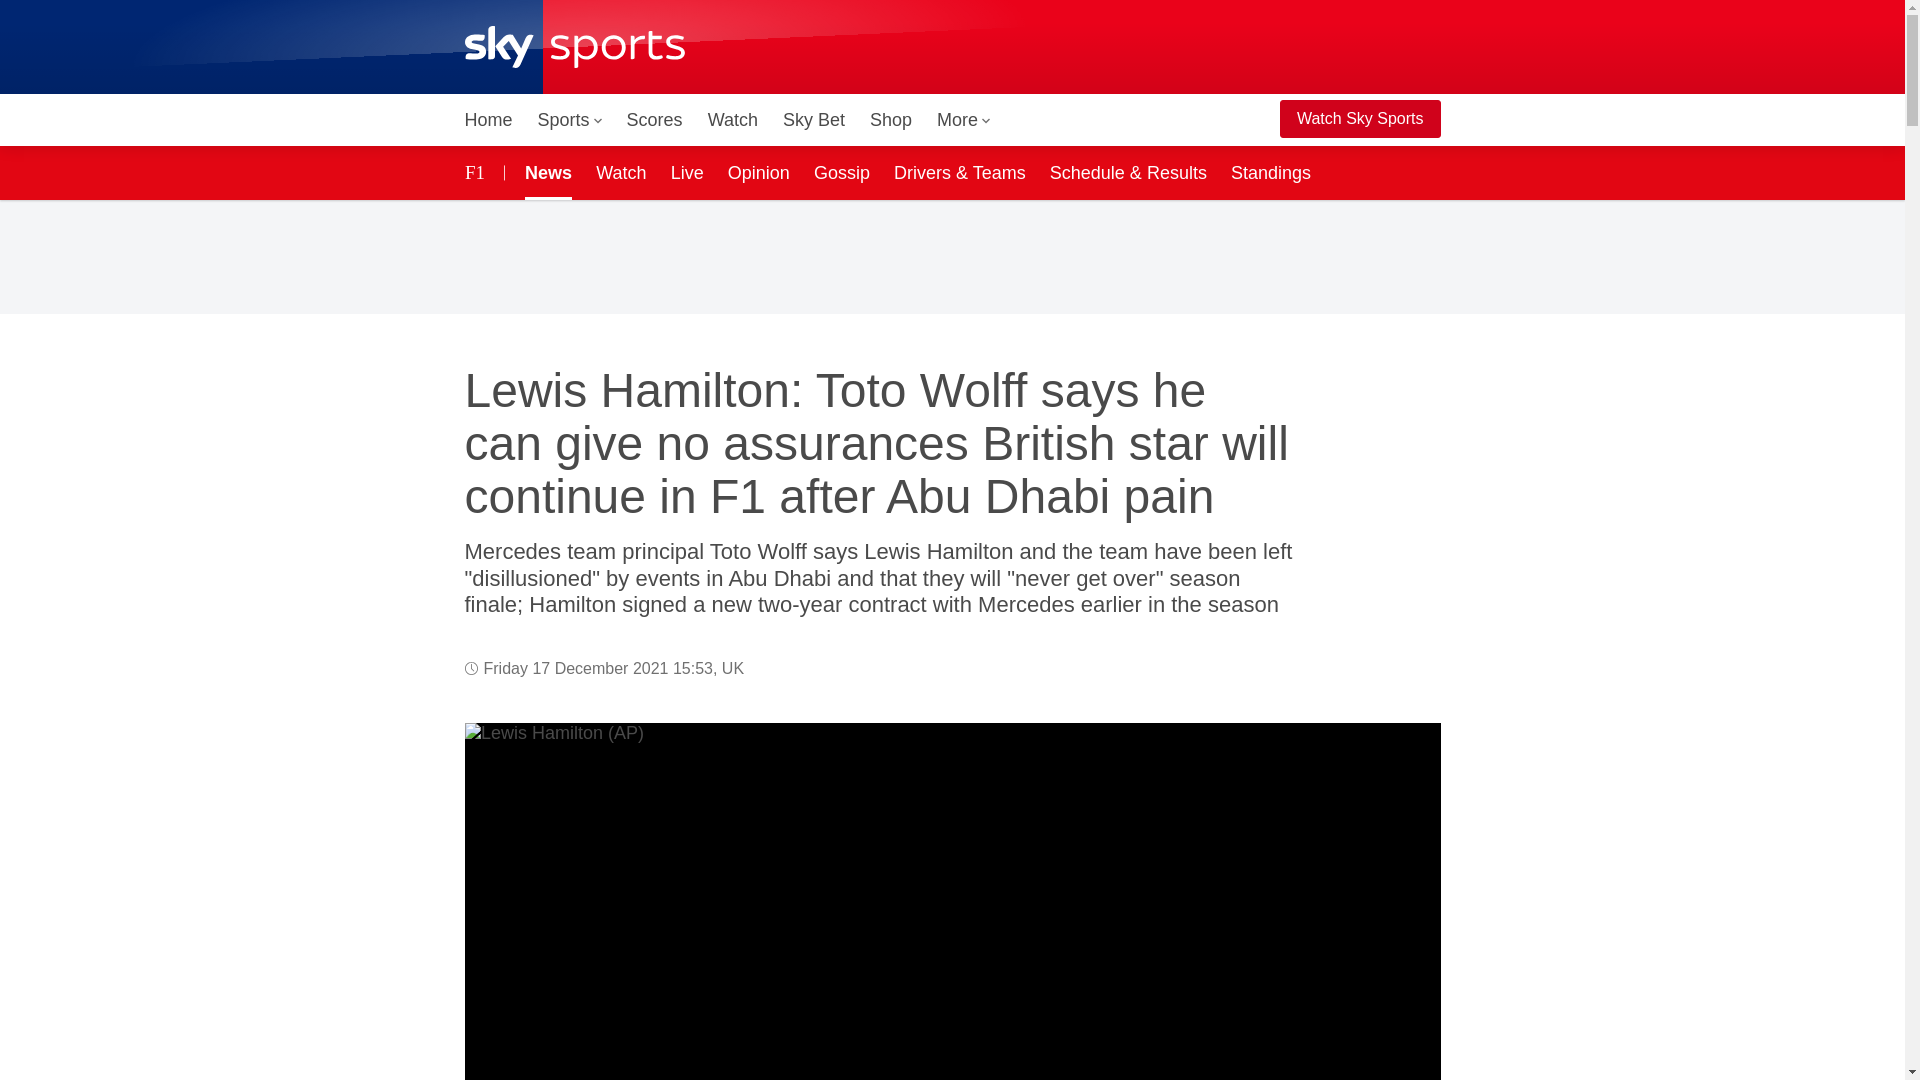 Image resolution: width=1920 pixels, height=1080 pixels. Describe the element at coordinates (964, 120) in the screenshot. I see `More` at that location.